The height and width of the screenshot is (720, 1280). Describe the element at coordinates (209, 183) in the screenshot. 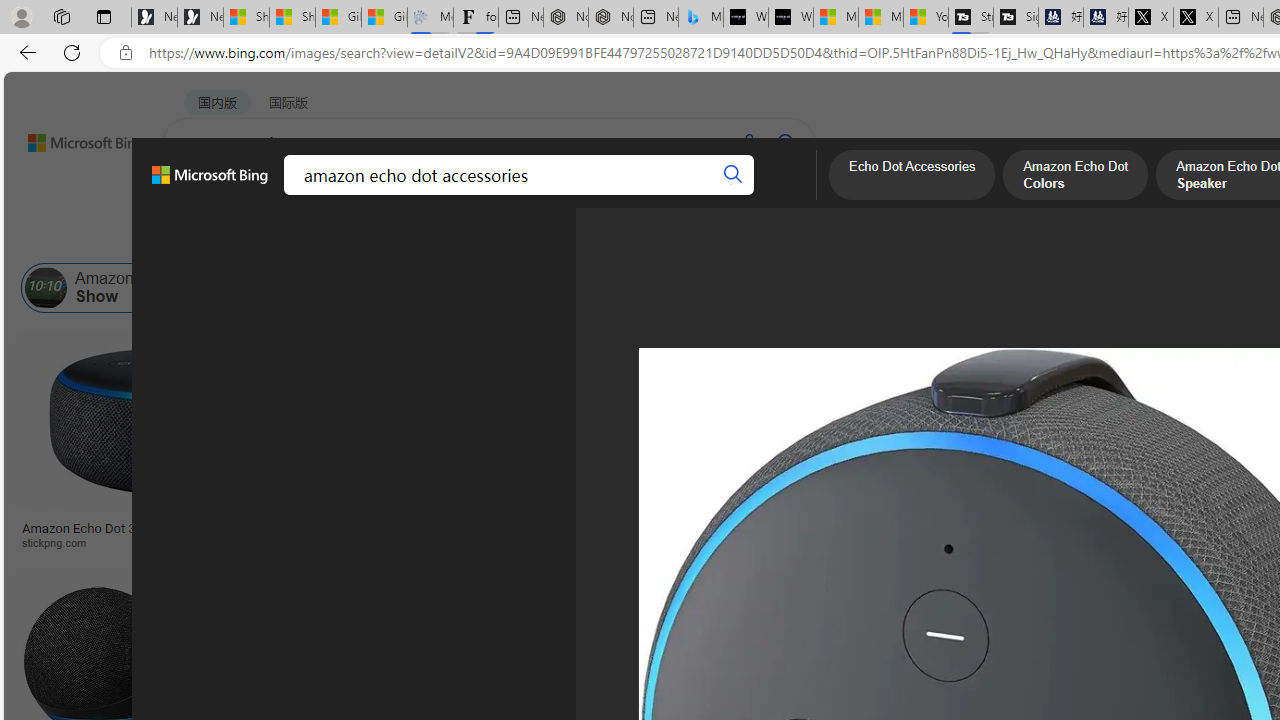

I see `Microsoft Bing, Back to Bing search` at that location.